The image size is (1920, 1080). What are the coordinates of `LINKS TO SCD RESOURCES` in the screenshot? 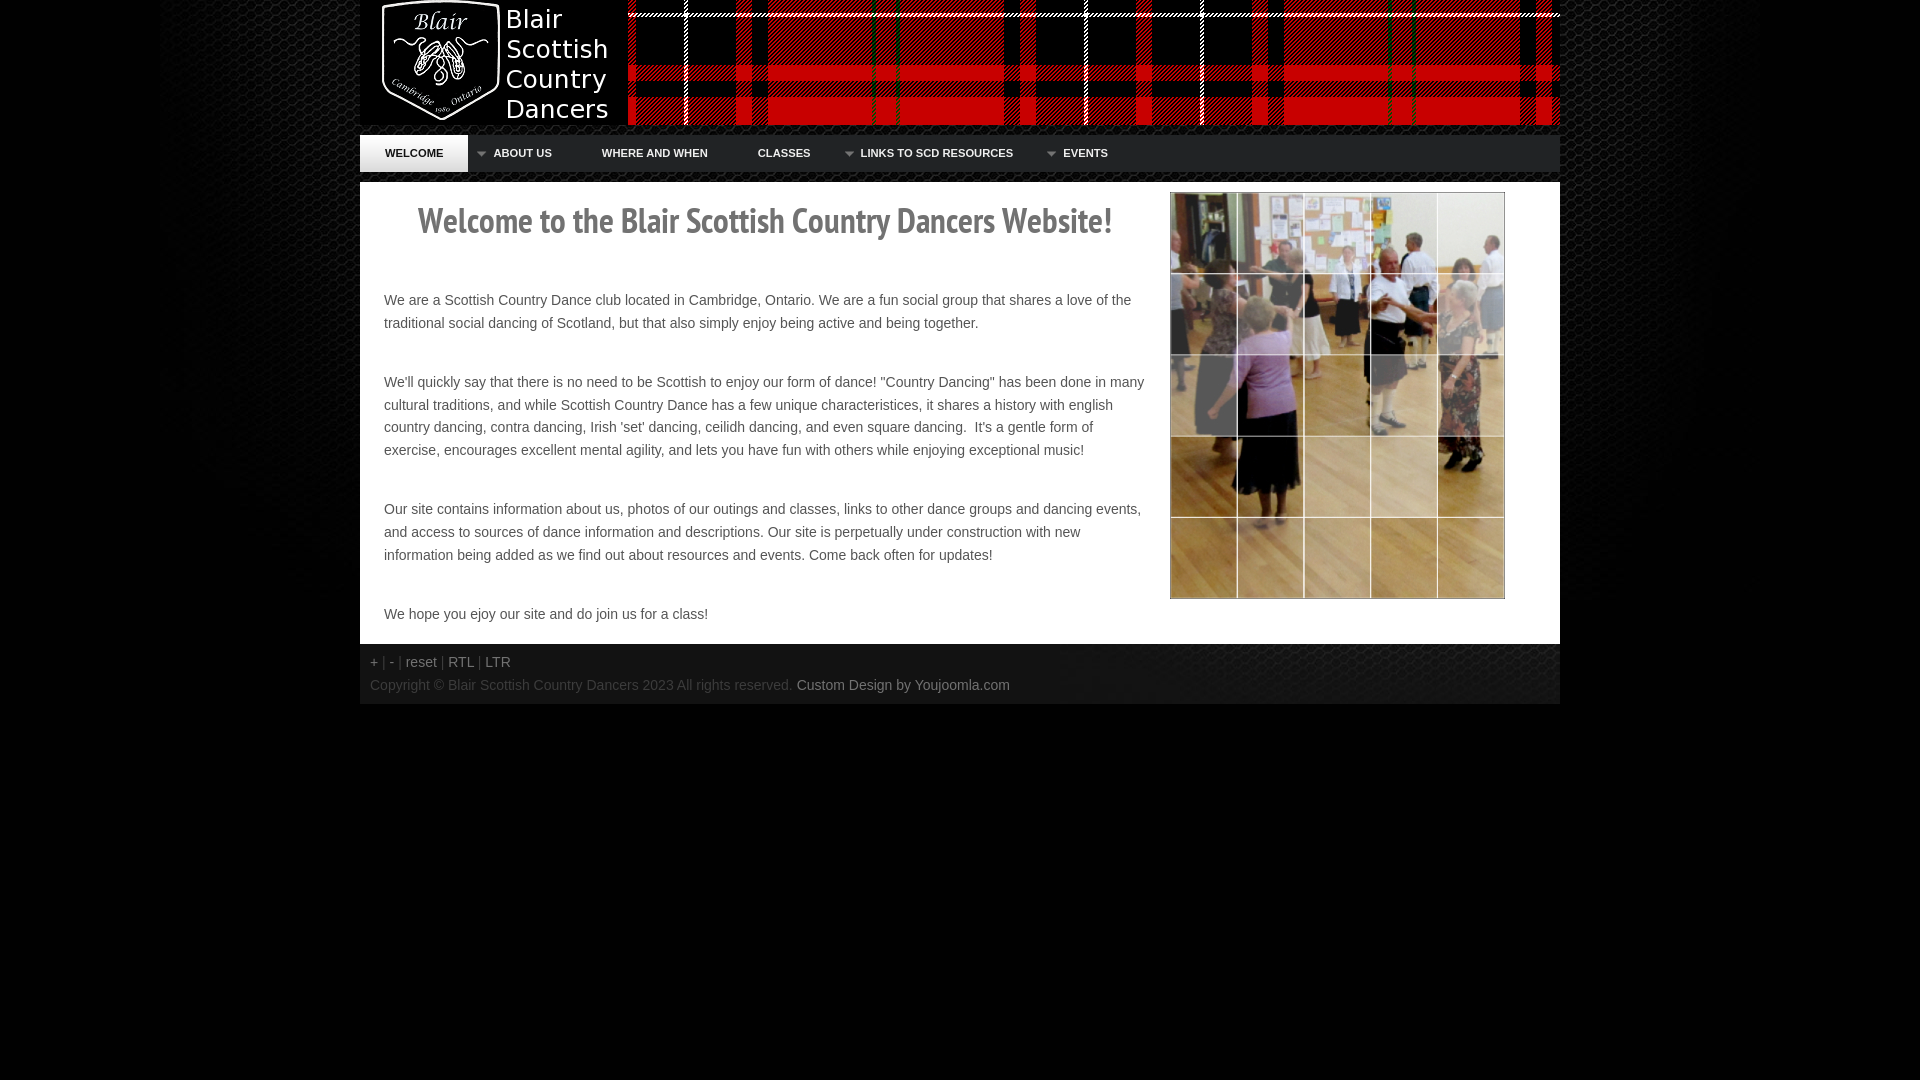 It's located at (938, 154).